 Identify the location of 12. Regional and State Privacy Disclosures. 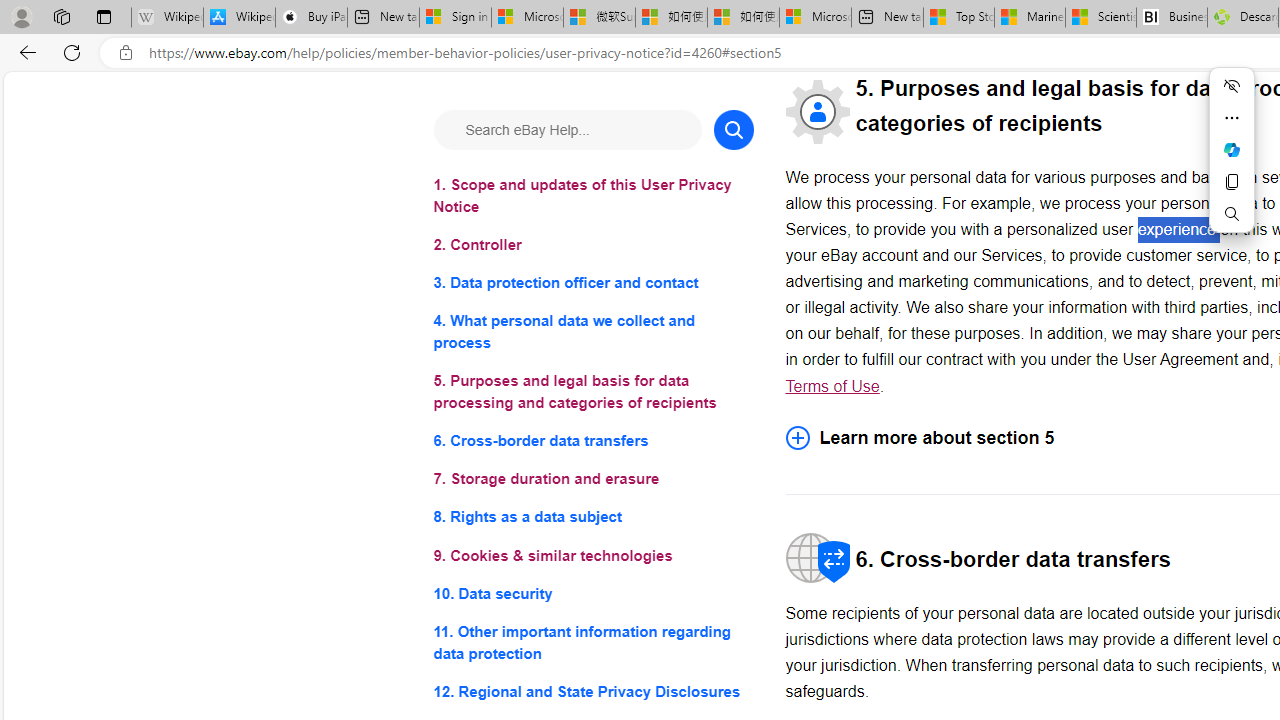
(592, 690).